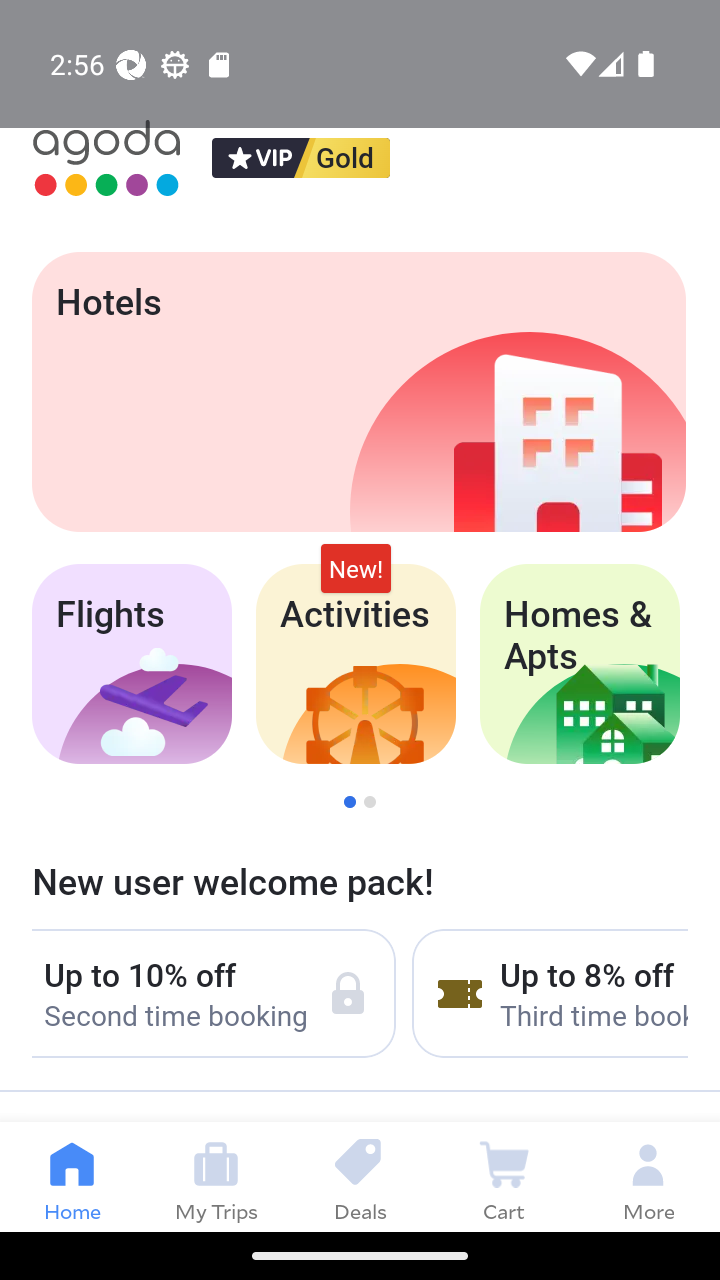  I want to click on My Trips, so click(216, 1176).